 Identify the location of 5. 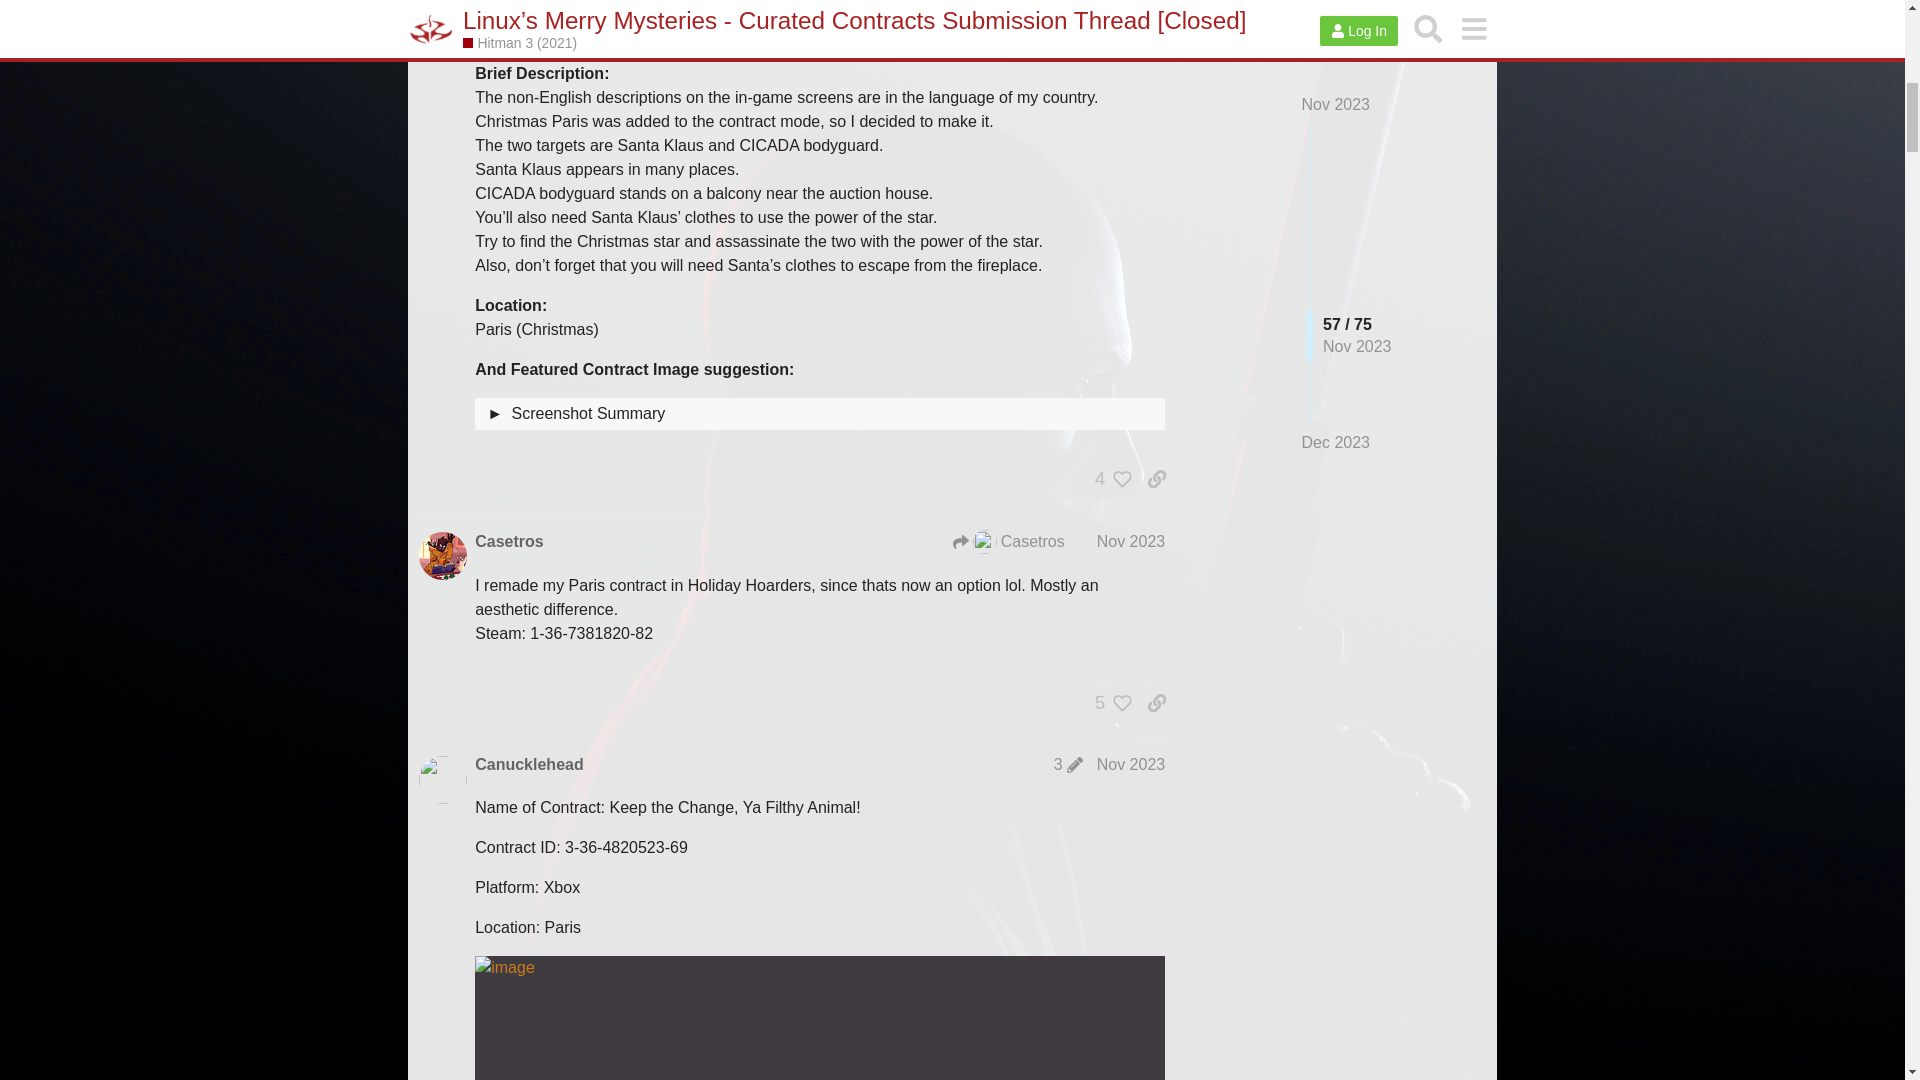
(1108, 702).